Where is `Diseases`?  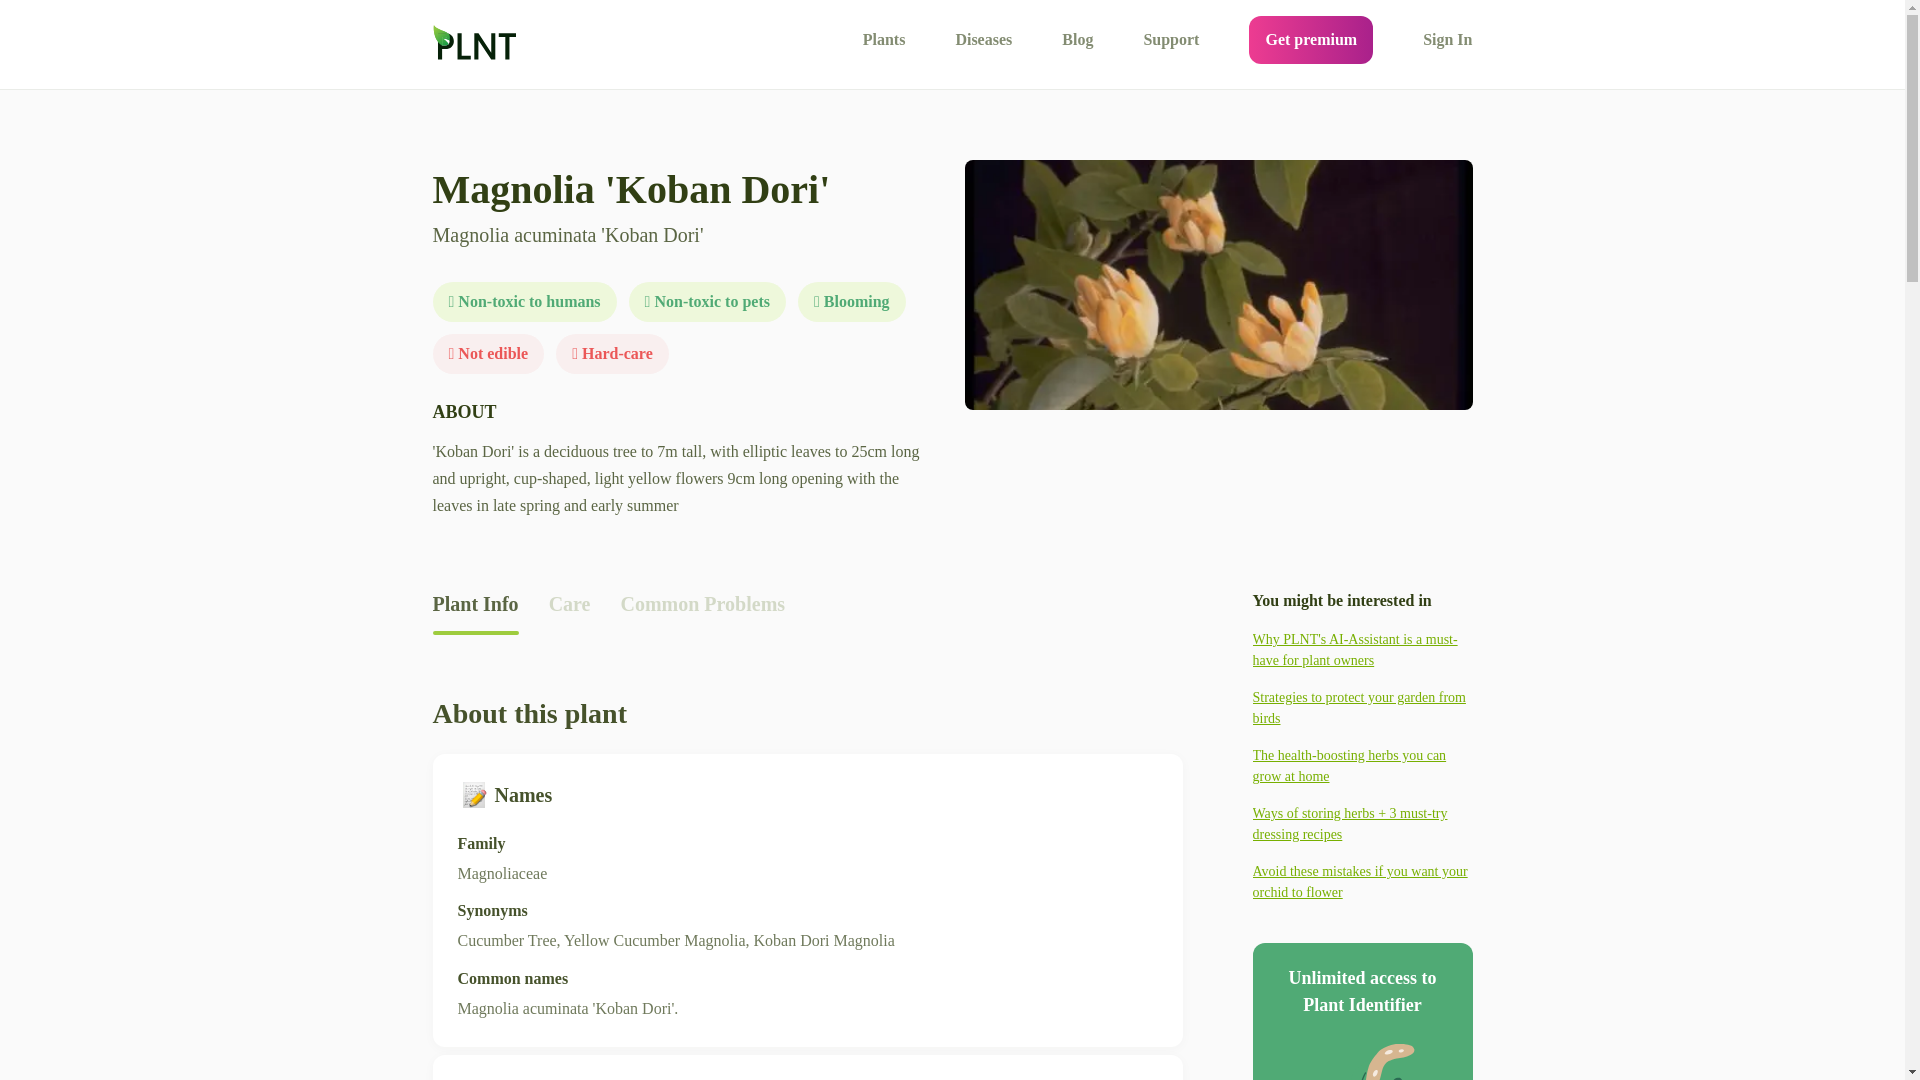
Diseases is located at coordinates (982, 40).